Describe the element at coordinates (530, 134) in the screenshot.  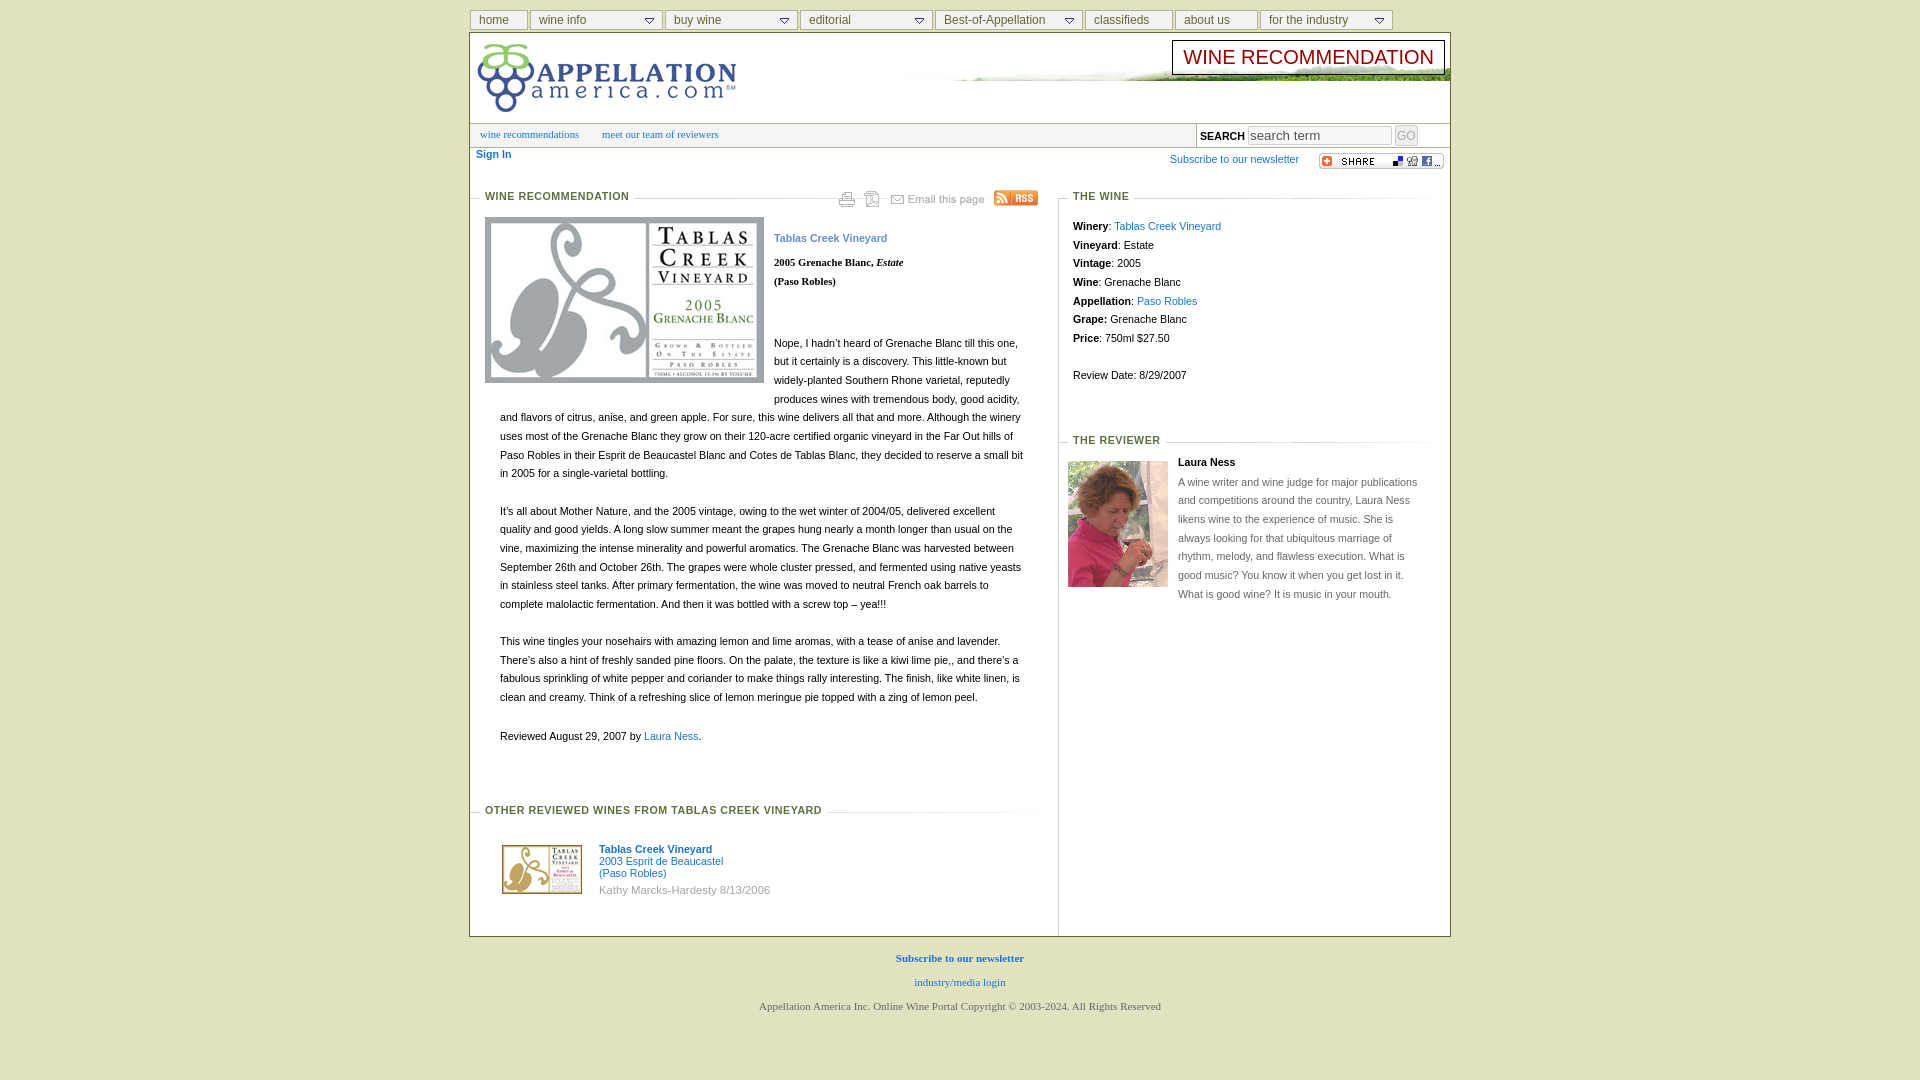
I see `wine recommendations` at that location.